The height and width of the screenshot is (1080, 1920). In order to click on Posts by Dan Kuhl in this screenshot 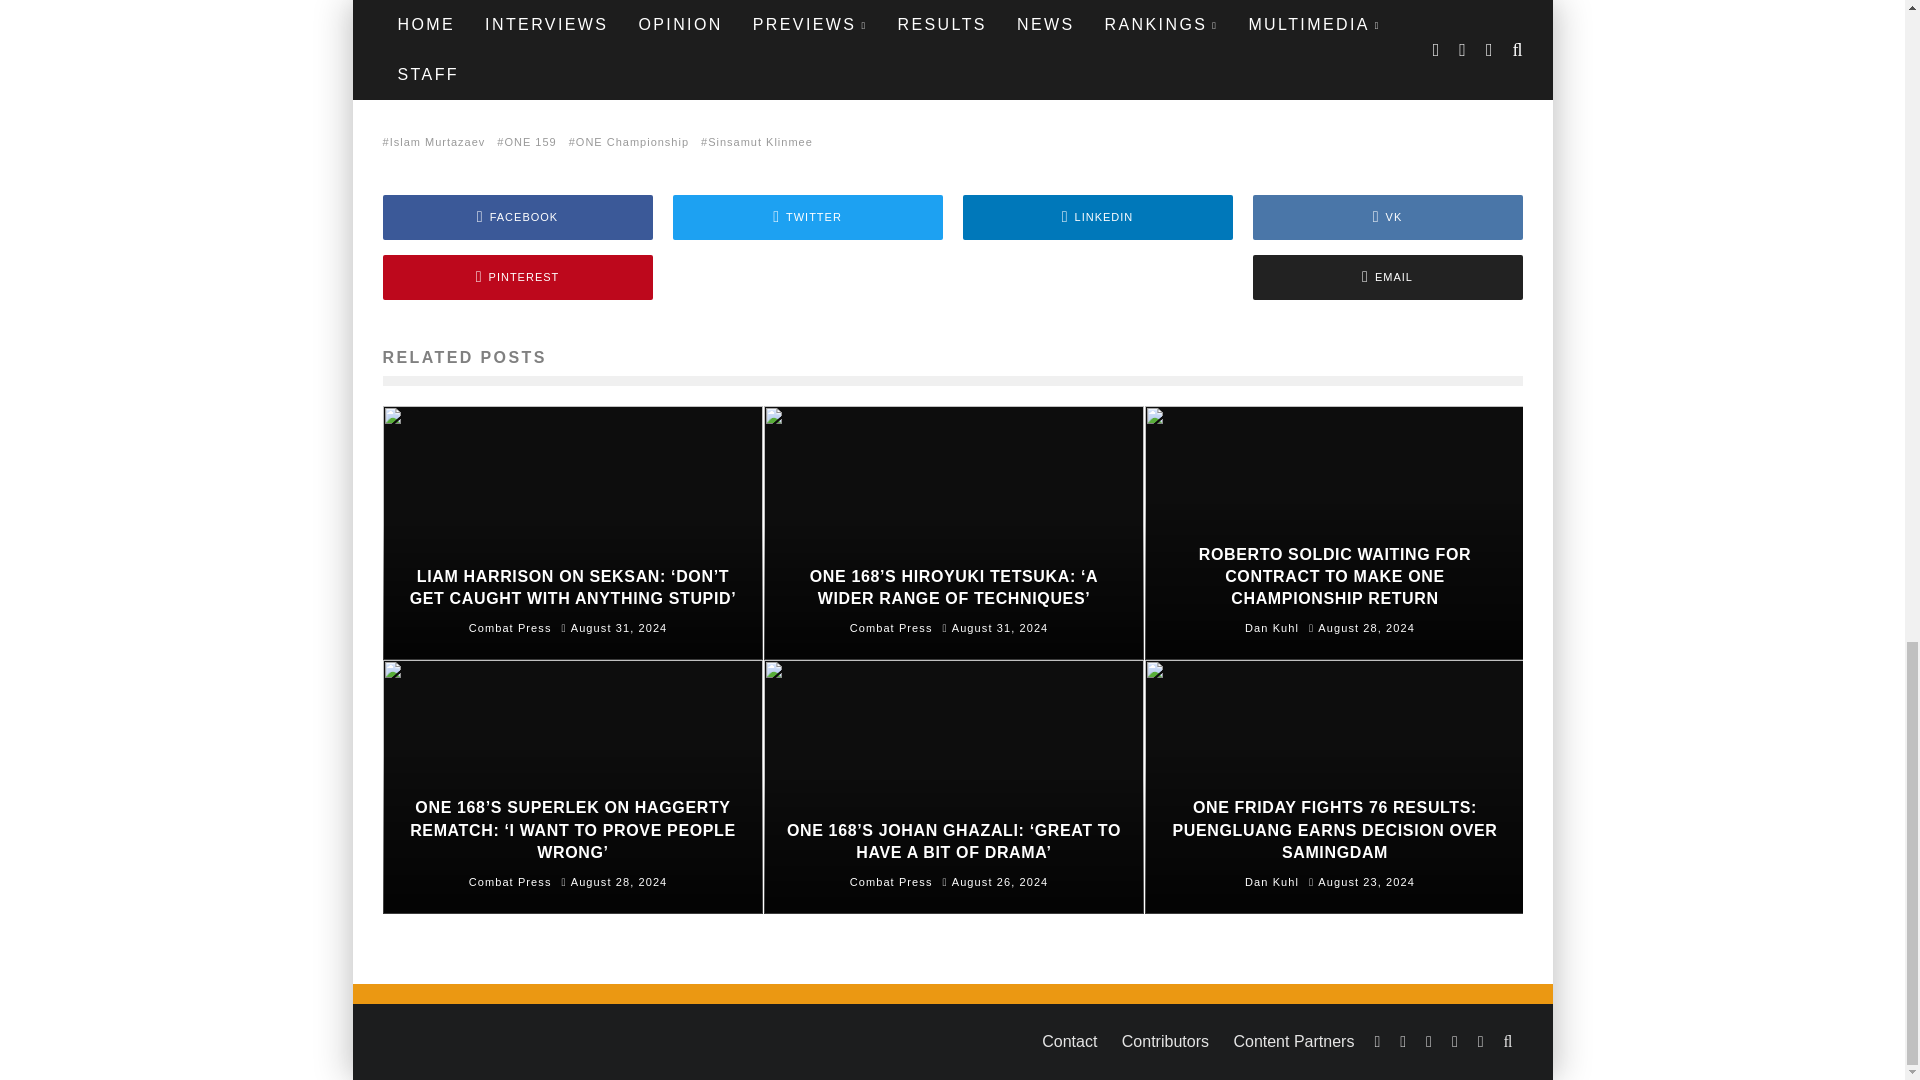, I will do `click(1272, 628)`.